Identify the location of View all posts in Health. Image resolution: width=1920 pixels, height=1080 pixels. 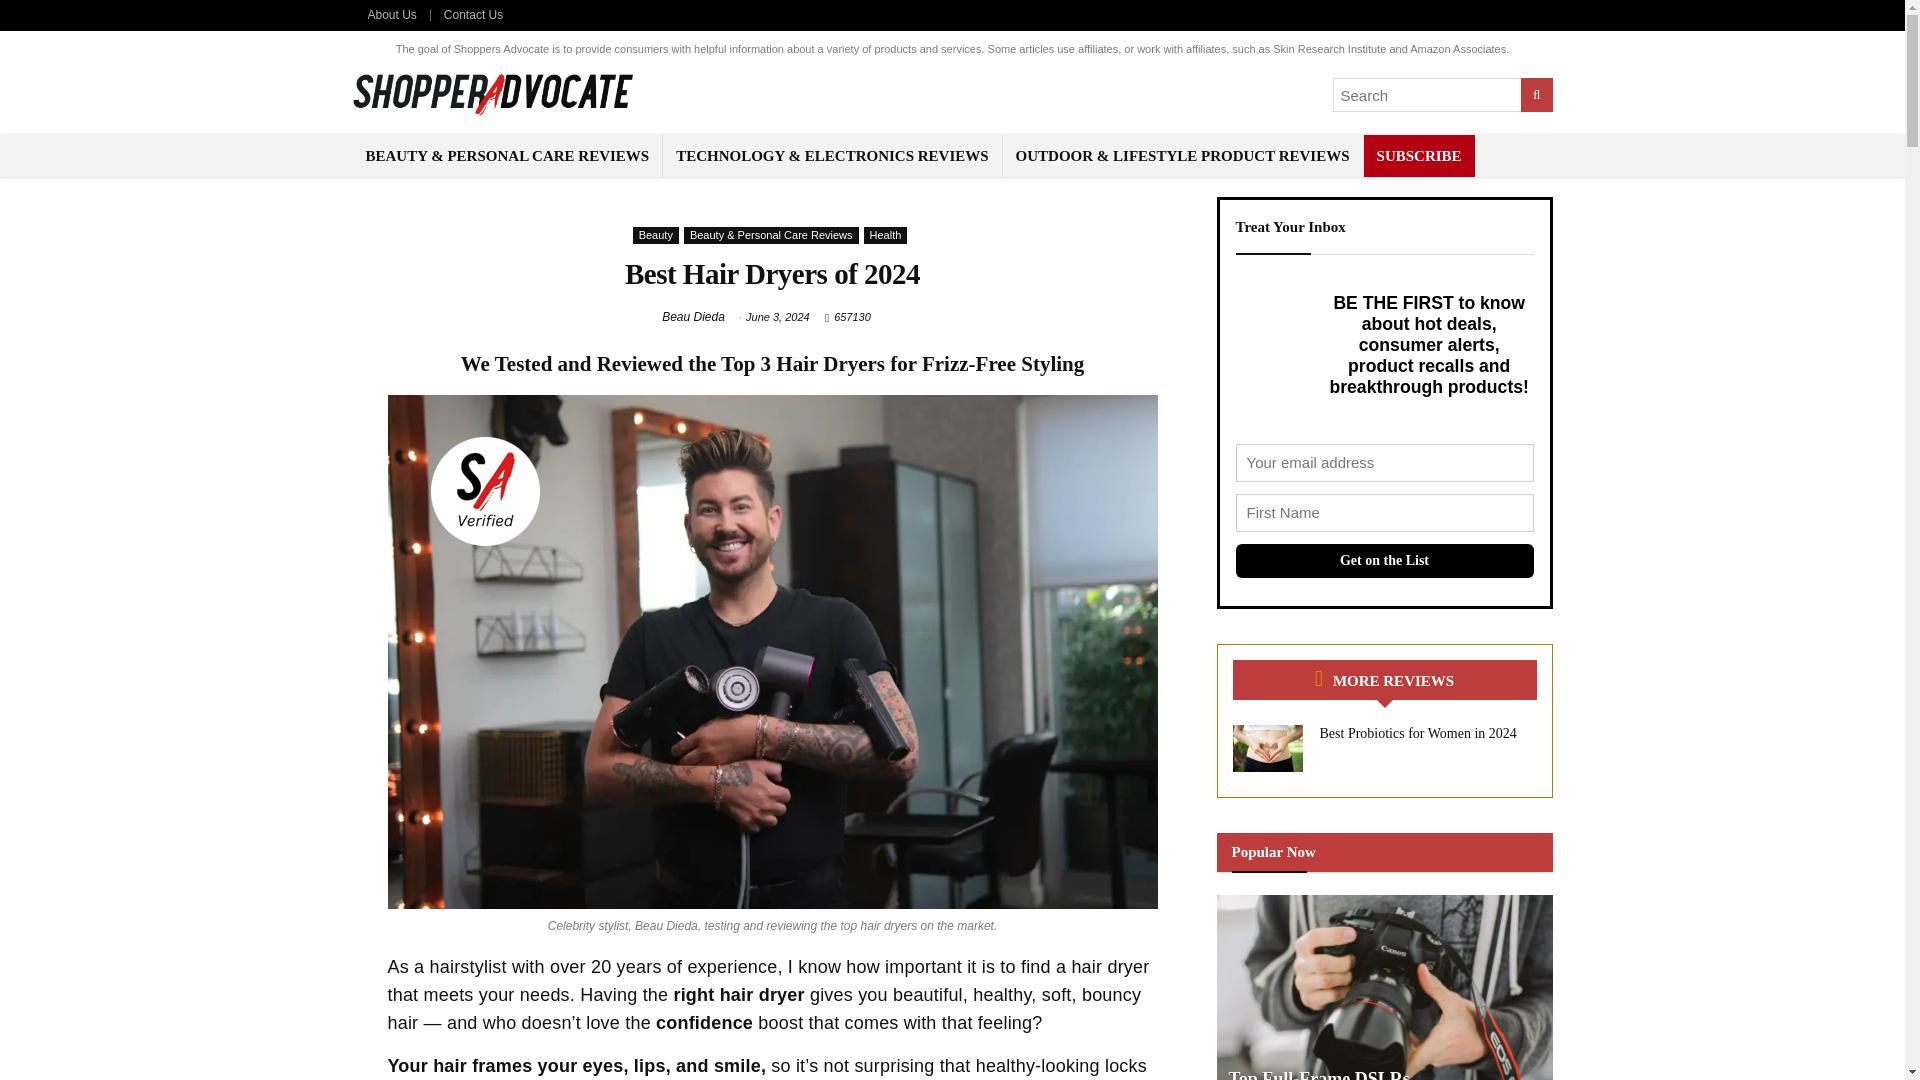
(886, 235).